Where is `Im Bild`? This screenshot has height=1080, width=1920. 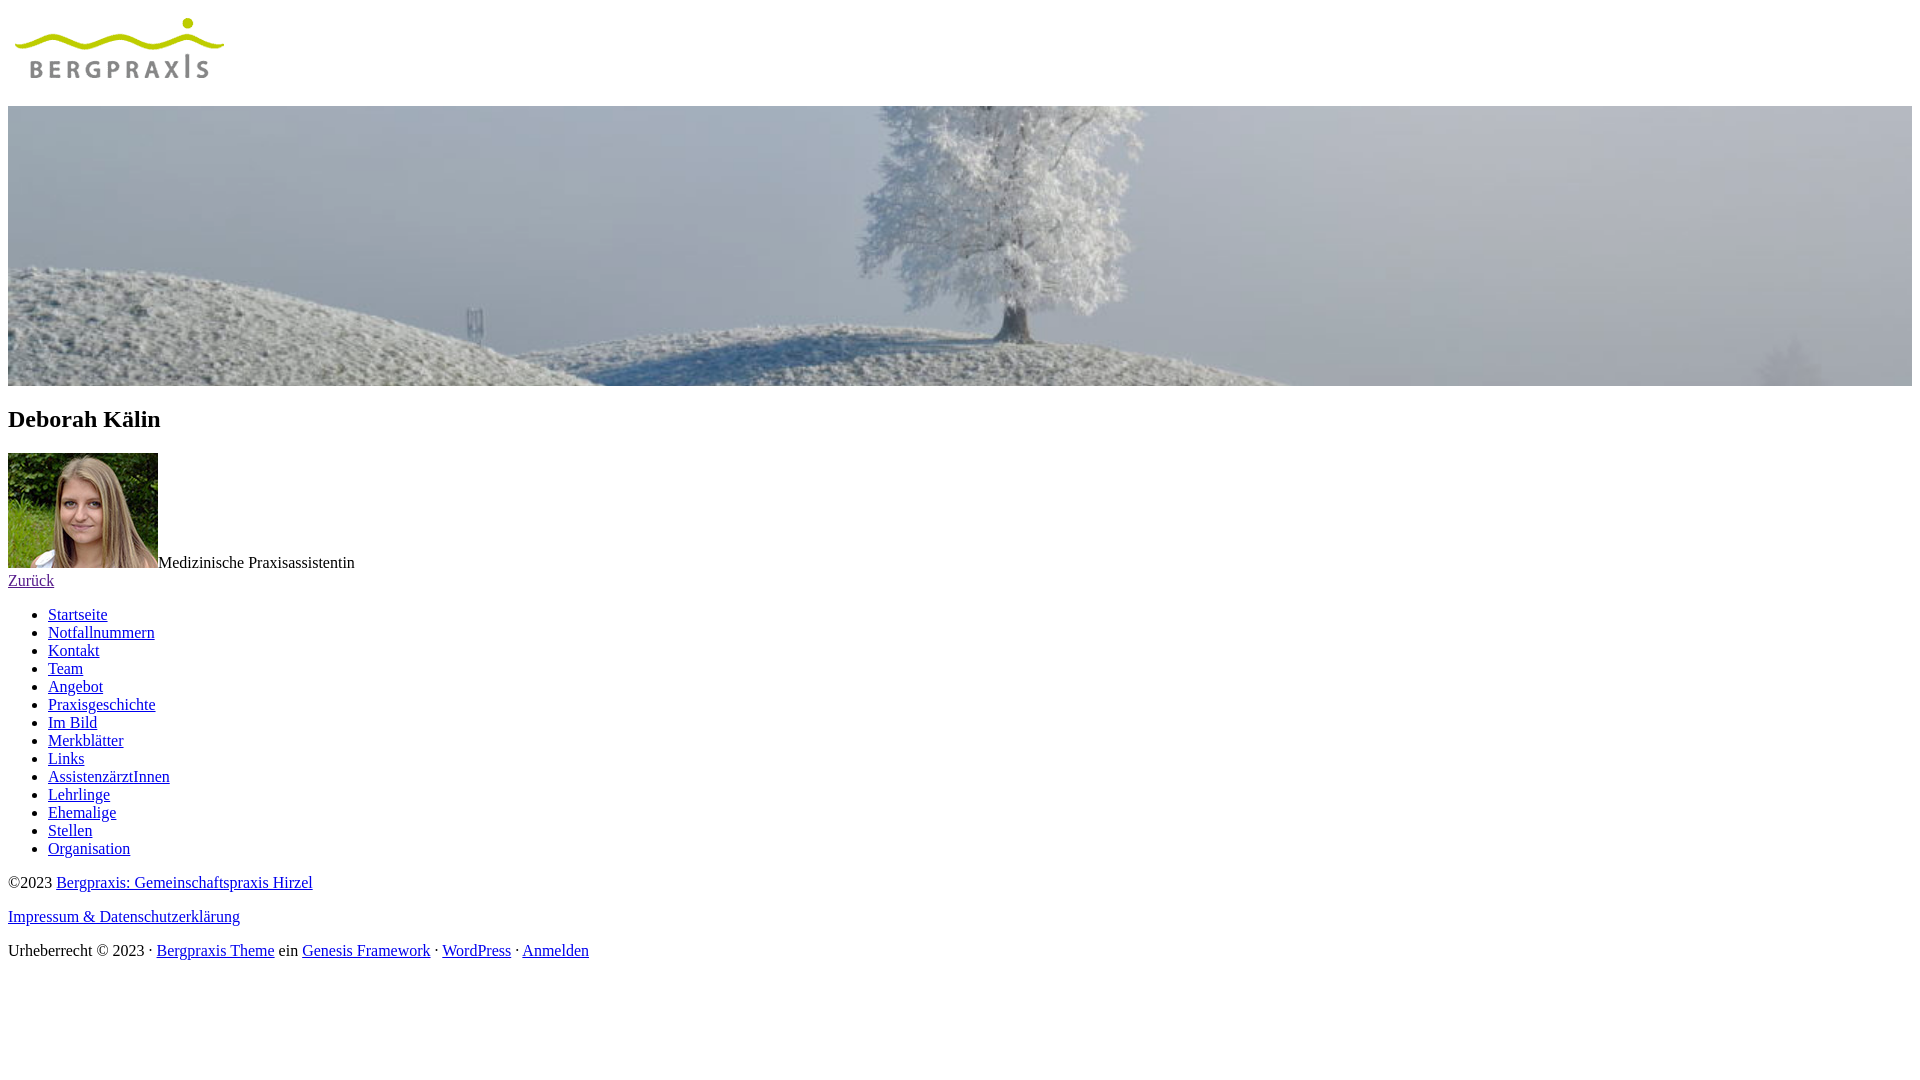 Im Bild is located at coordinates (72, 722).